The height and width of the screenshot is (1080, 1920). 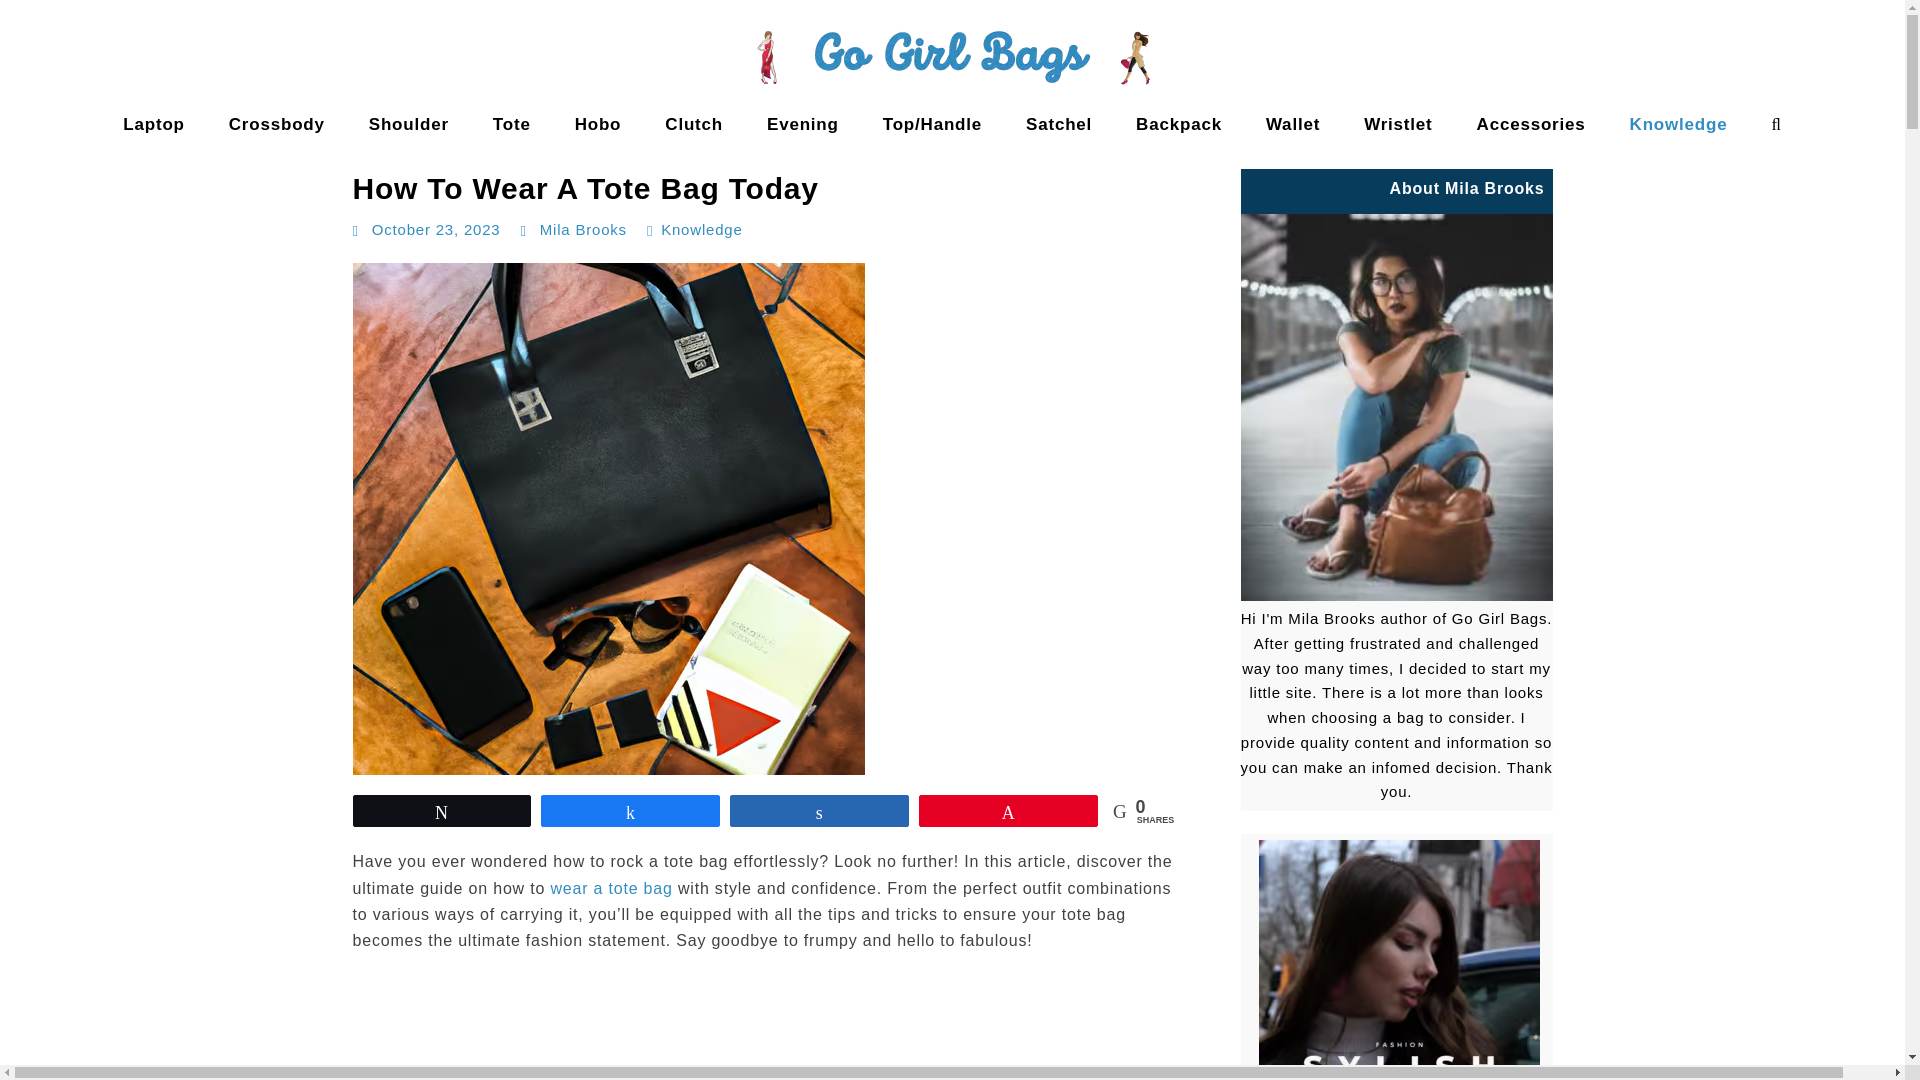 What do you see at coordinates (1178, 124) in the screenshot?
I see `Backpack` at bounding box center [1178, 124].